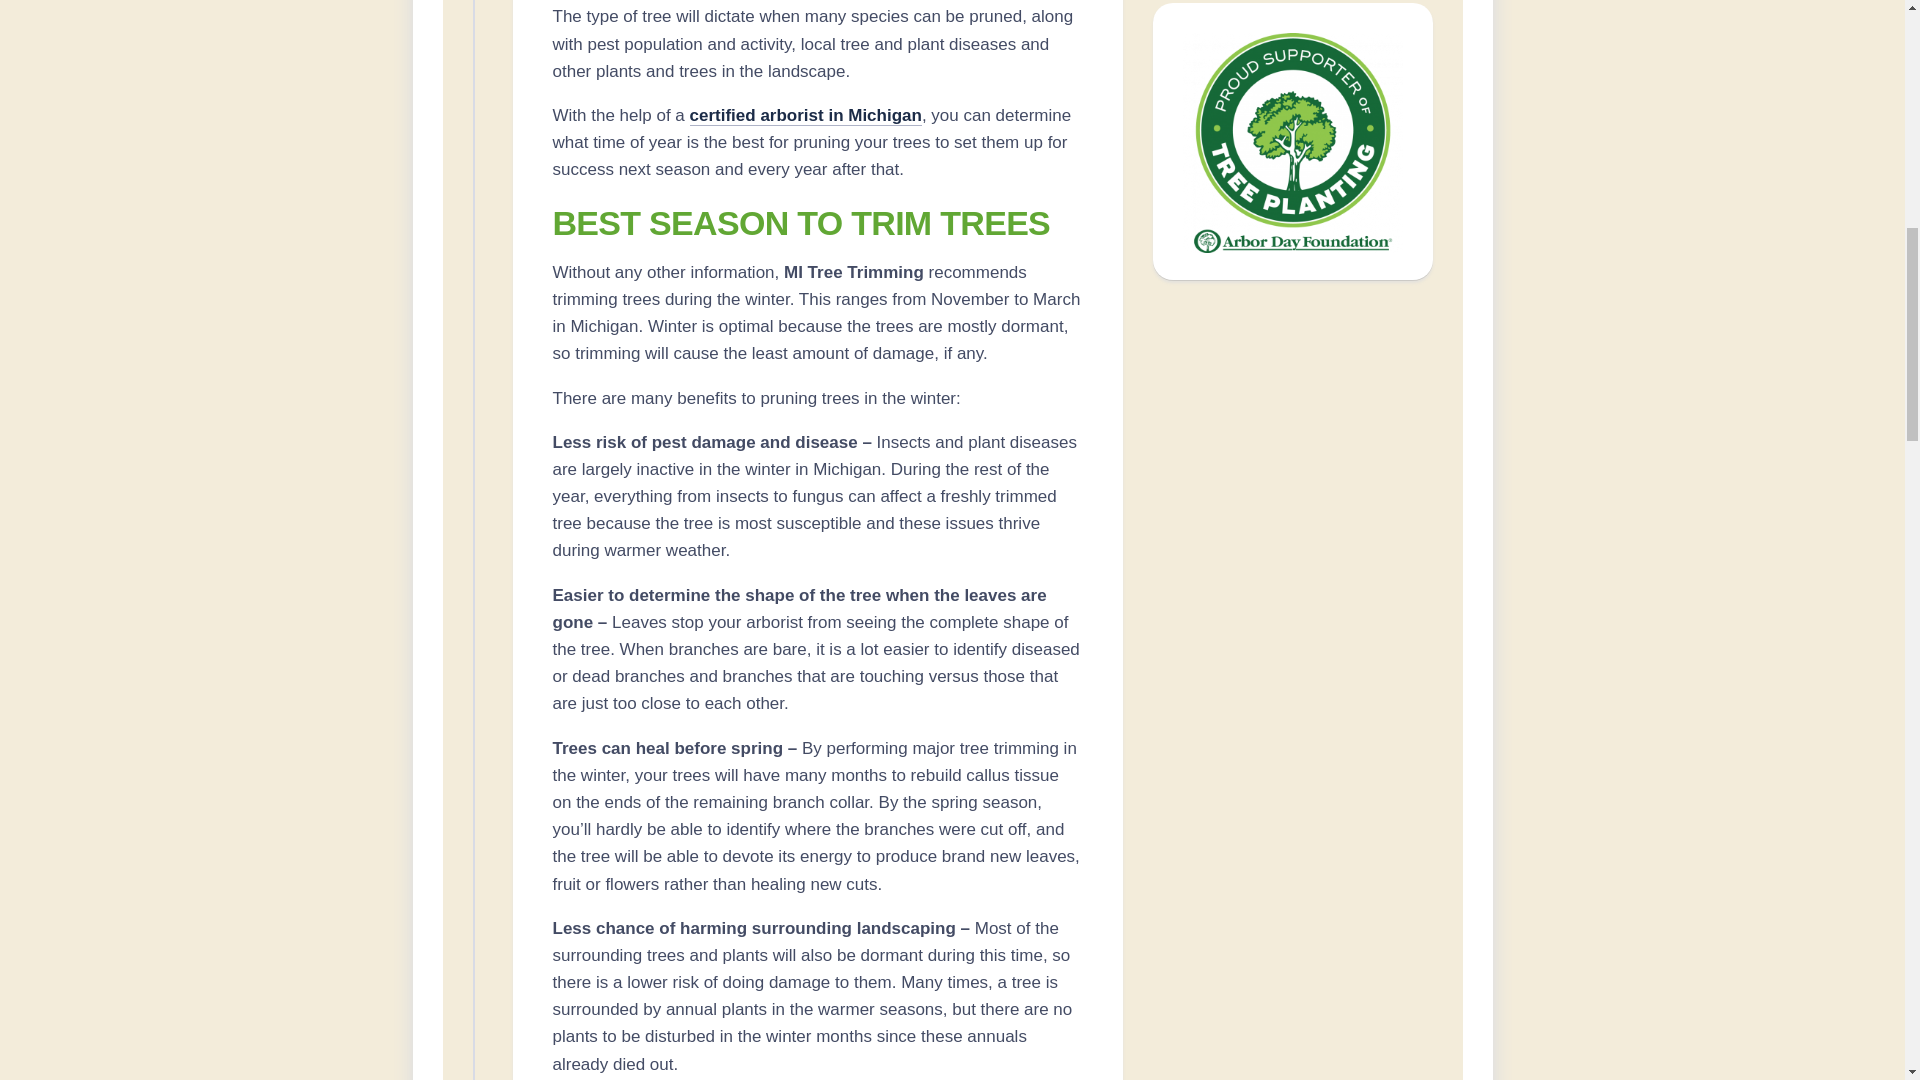 The width and height of the screenshot is (1920, 1080). Describe the element at coordinates (805, 115) in the screenshot. I see `certified arborist in Michigan` at that location.